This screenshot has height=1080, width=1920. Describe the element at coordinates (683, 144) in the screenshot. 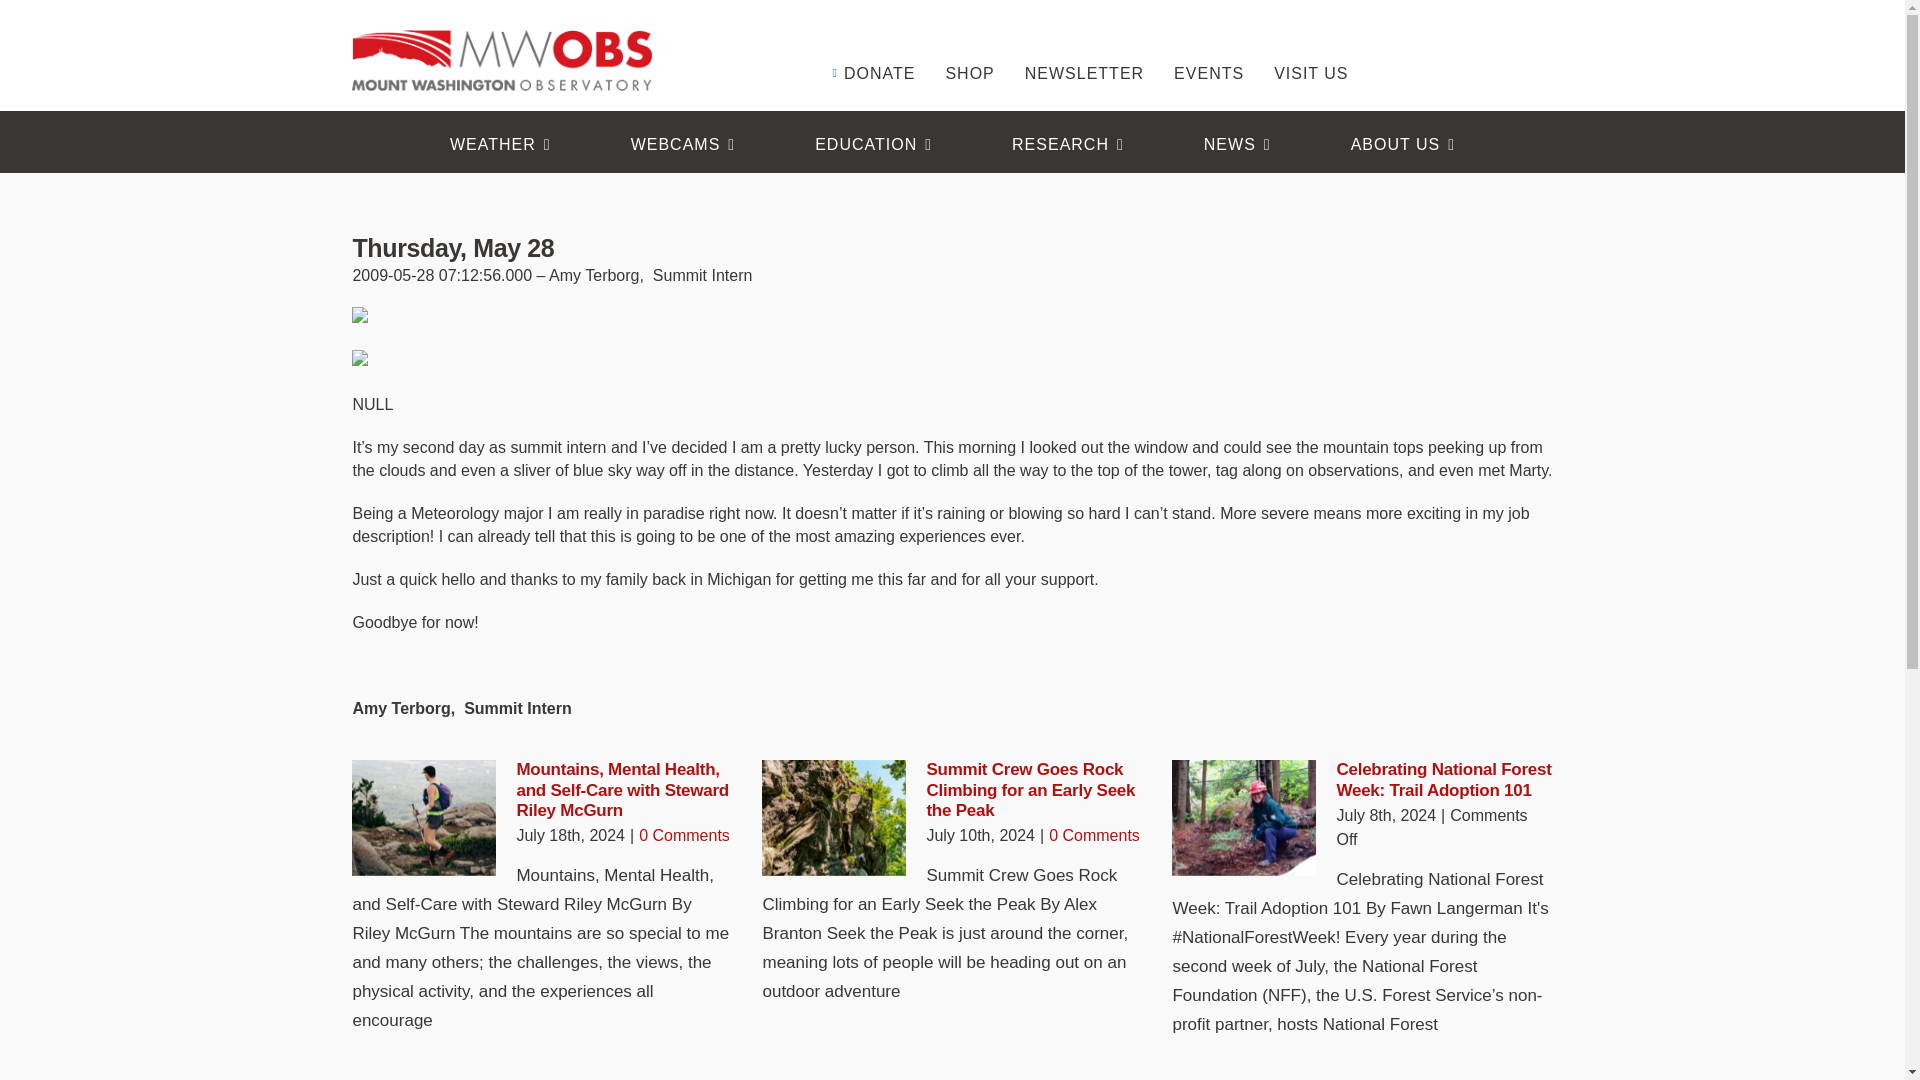

I see `WEBCAMS` at that location.